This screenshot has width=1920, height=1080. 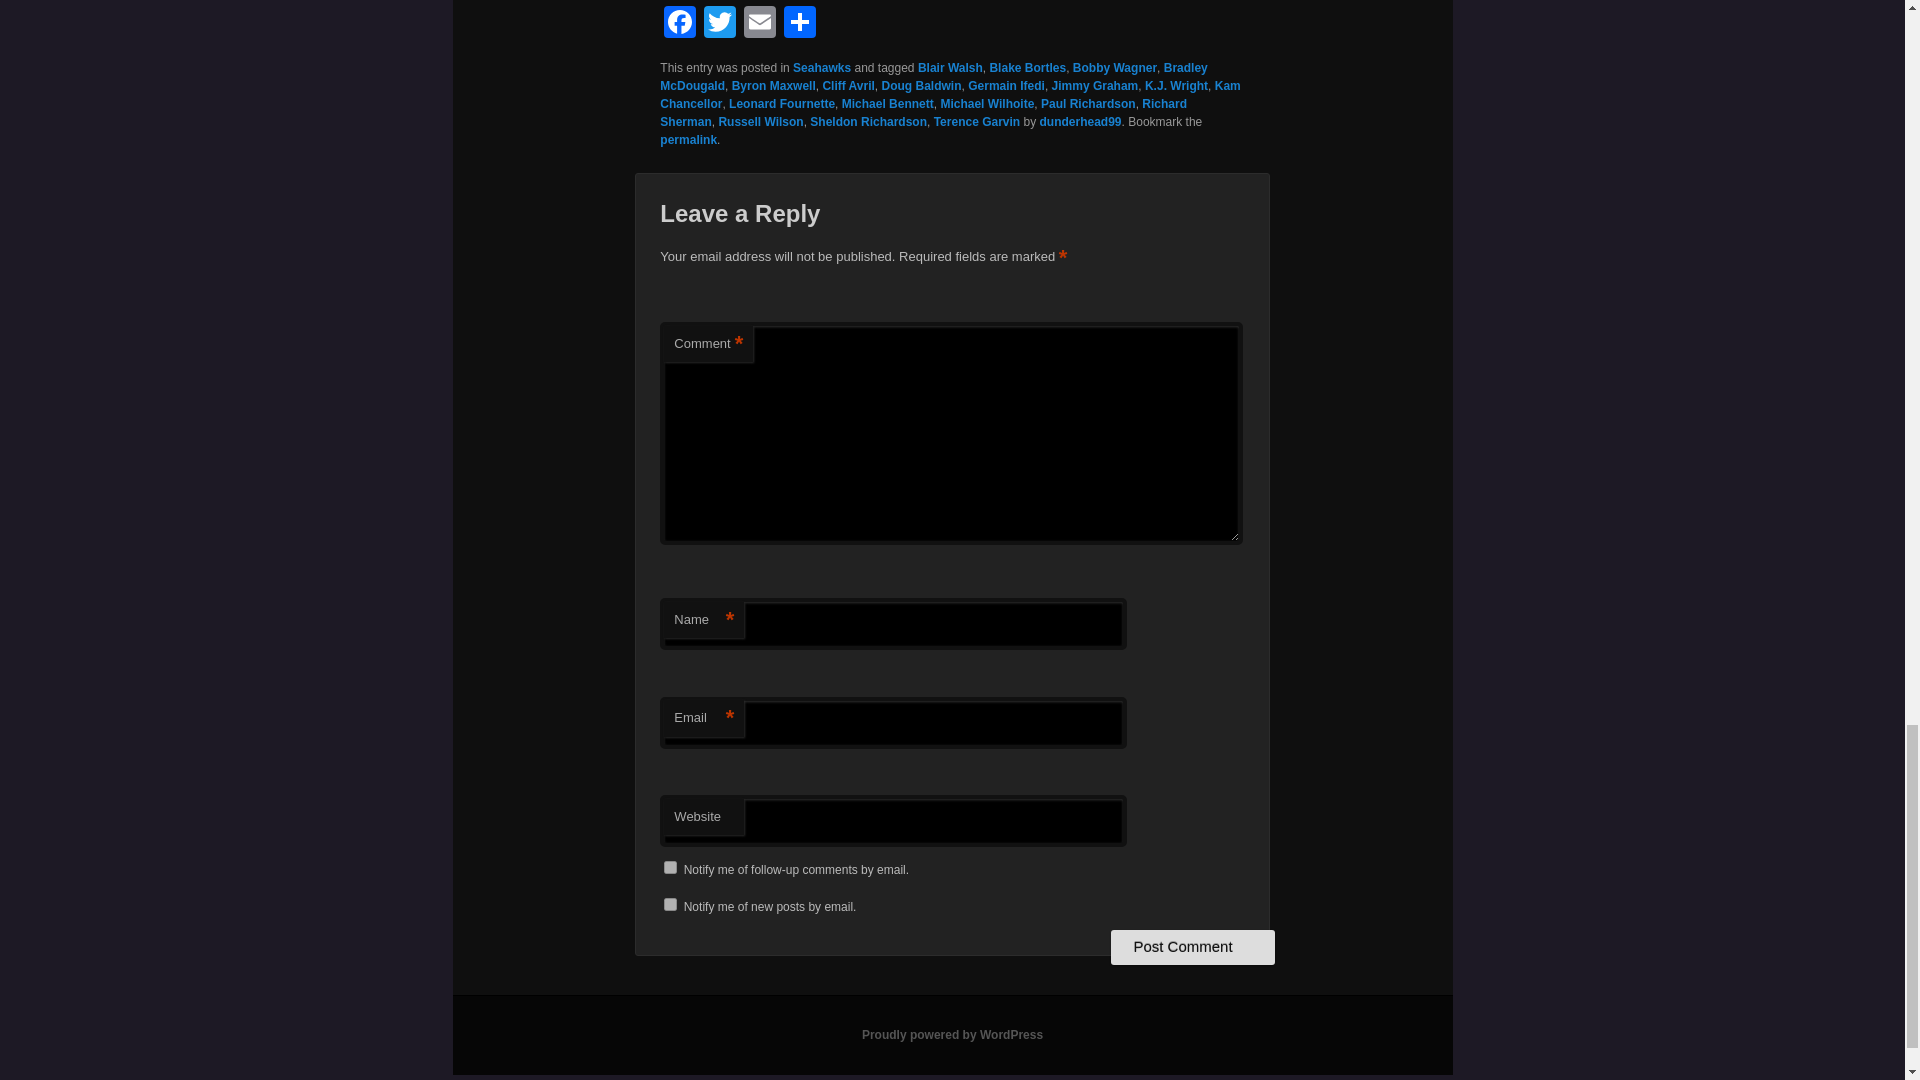 I want to click on Semantic Personal Publishing Platform, so click(x=952, y=1035).